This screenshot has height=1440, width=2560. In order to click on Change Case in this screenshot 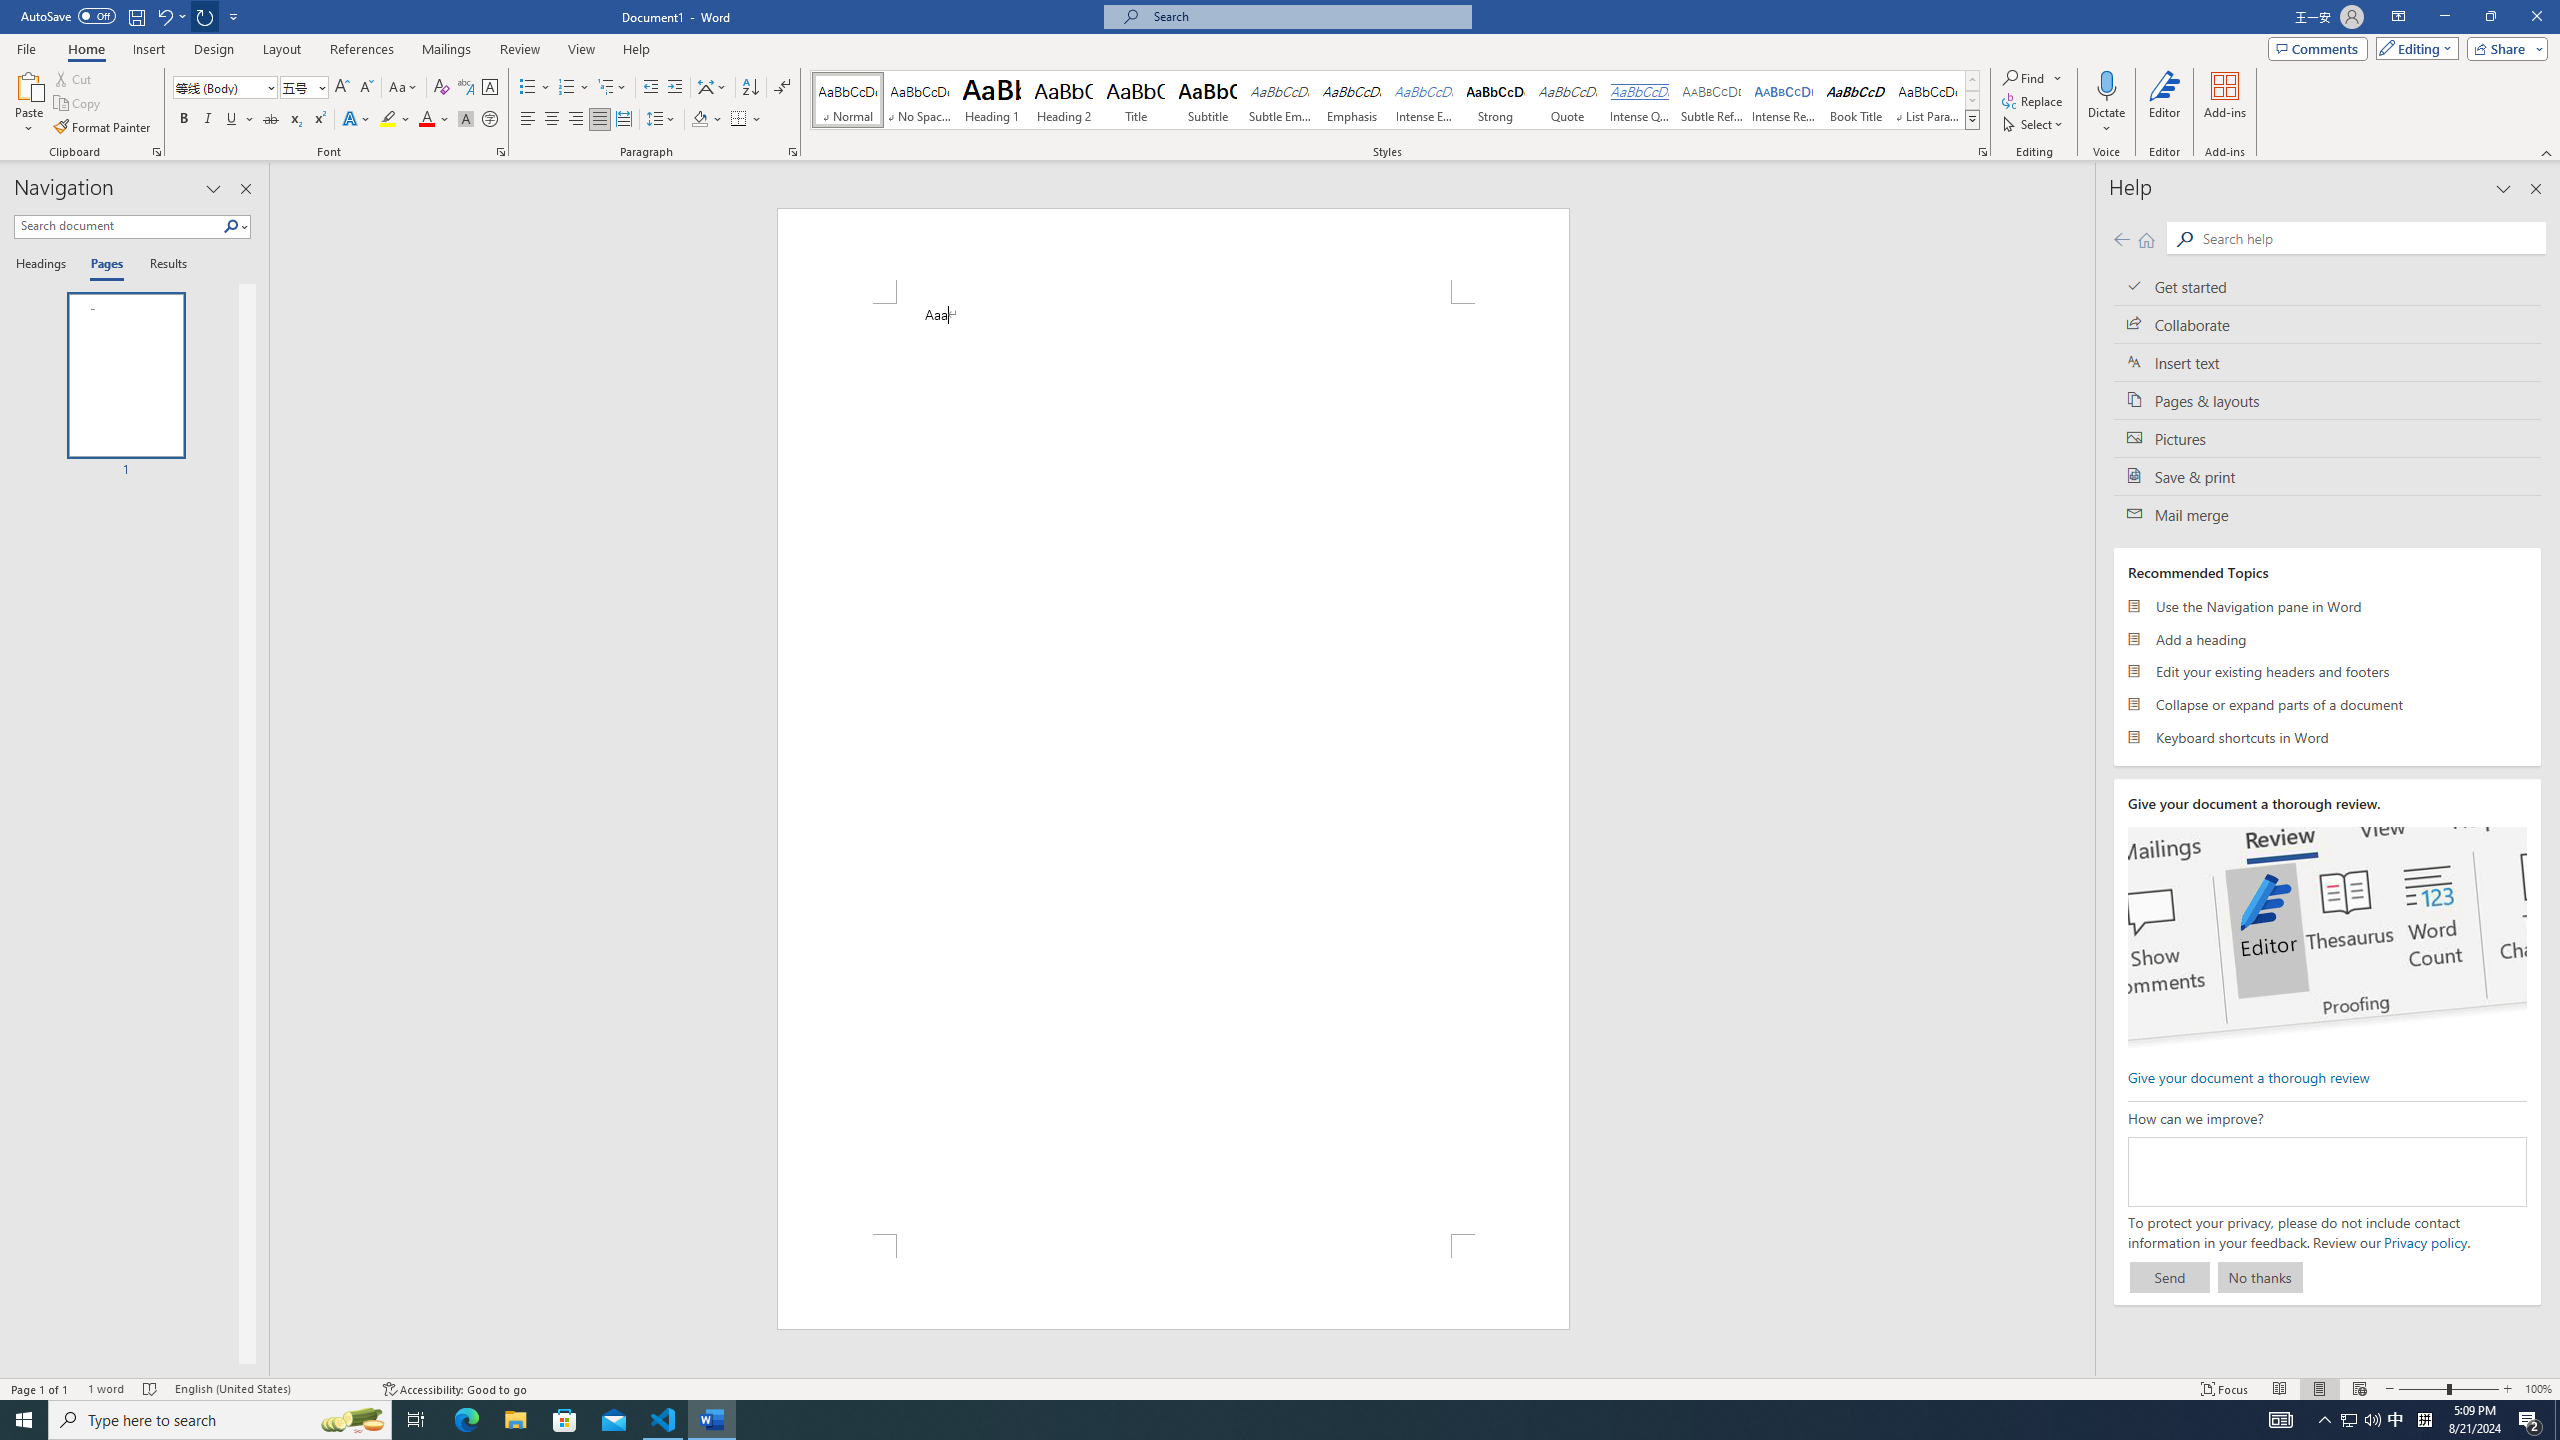, I will do `click(404, 88)`.